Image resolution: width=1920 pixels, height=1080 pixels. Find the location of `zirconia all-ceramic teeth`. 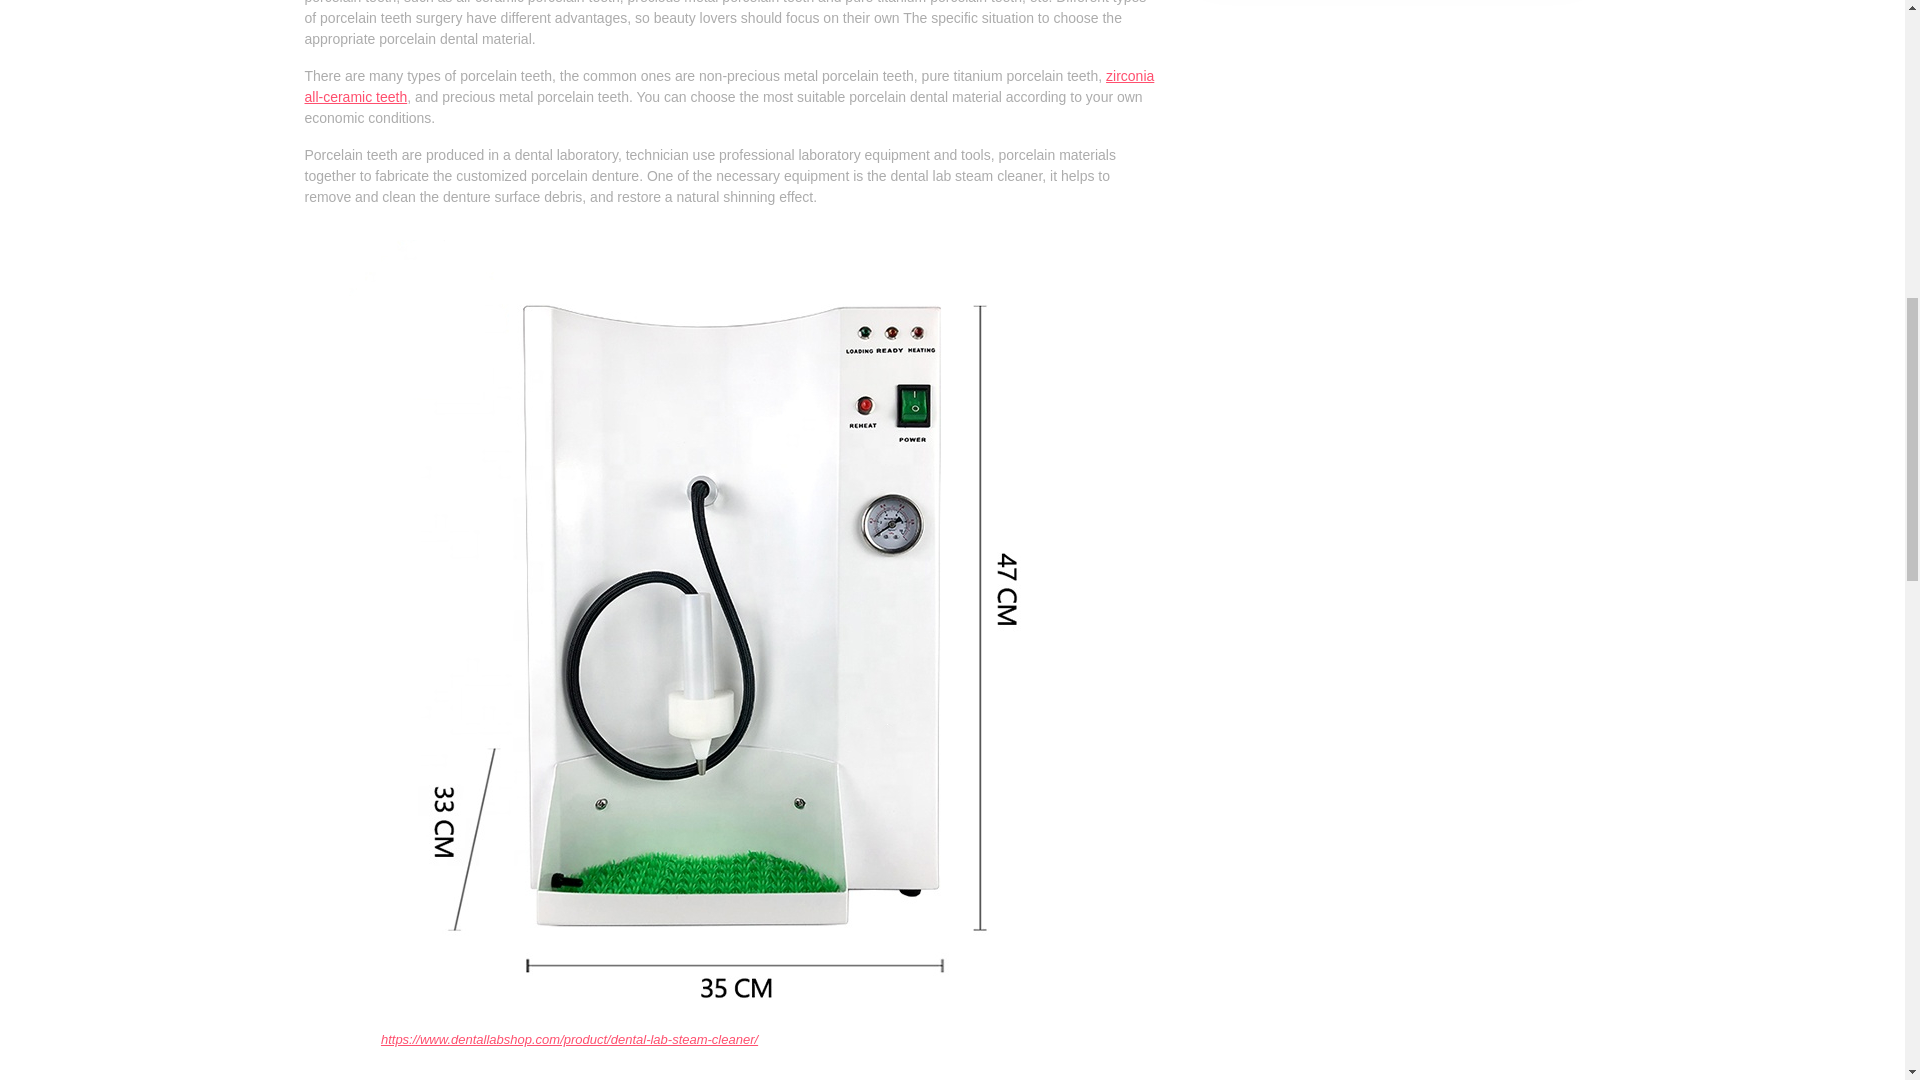

zirconia all-ceramic teeth is located at coordinates (728, 86).